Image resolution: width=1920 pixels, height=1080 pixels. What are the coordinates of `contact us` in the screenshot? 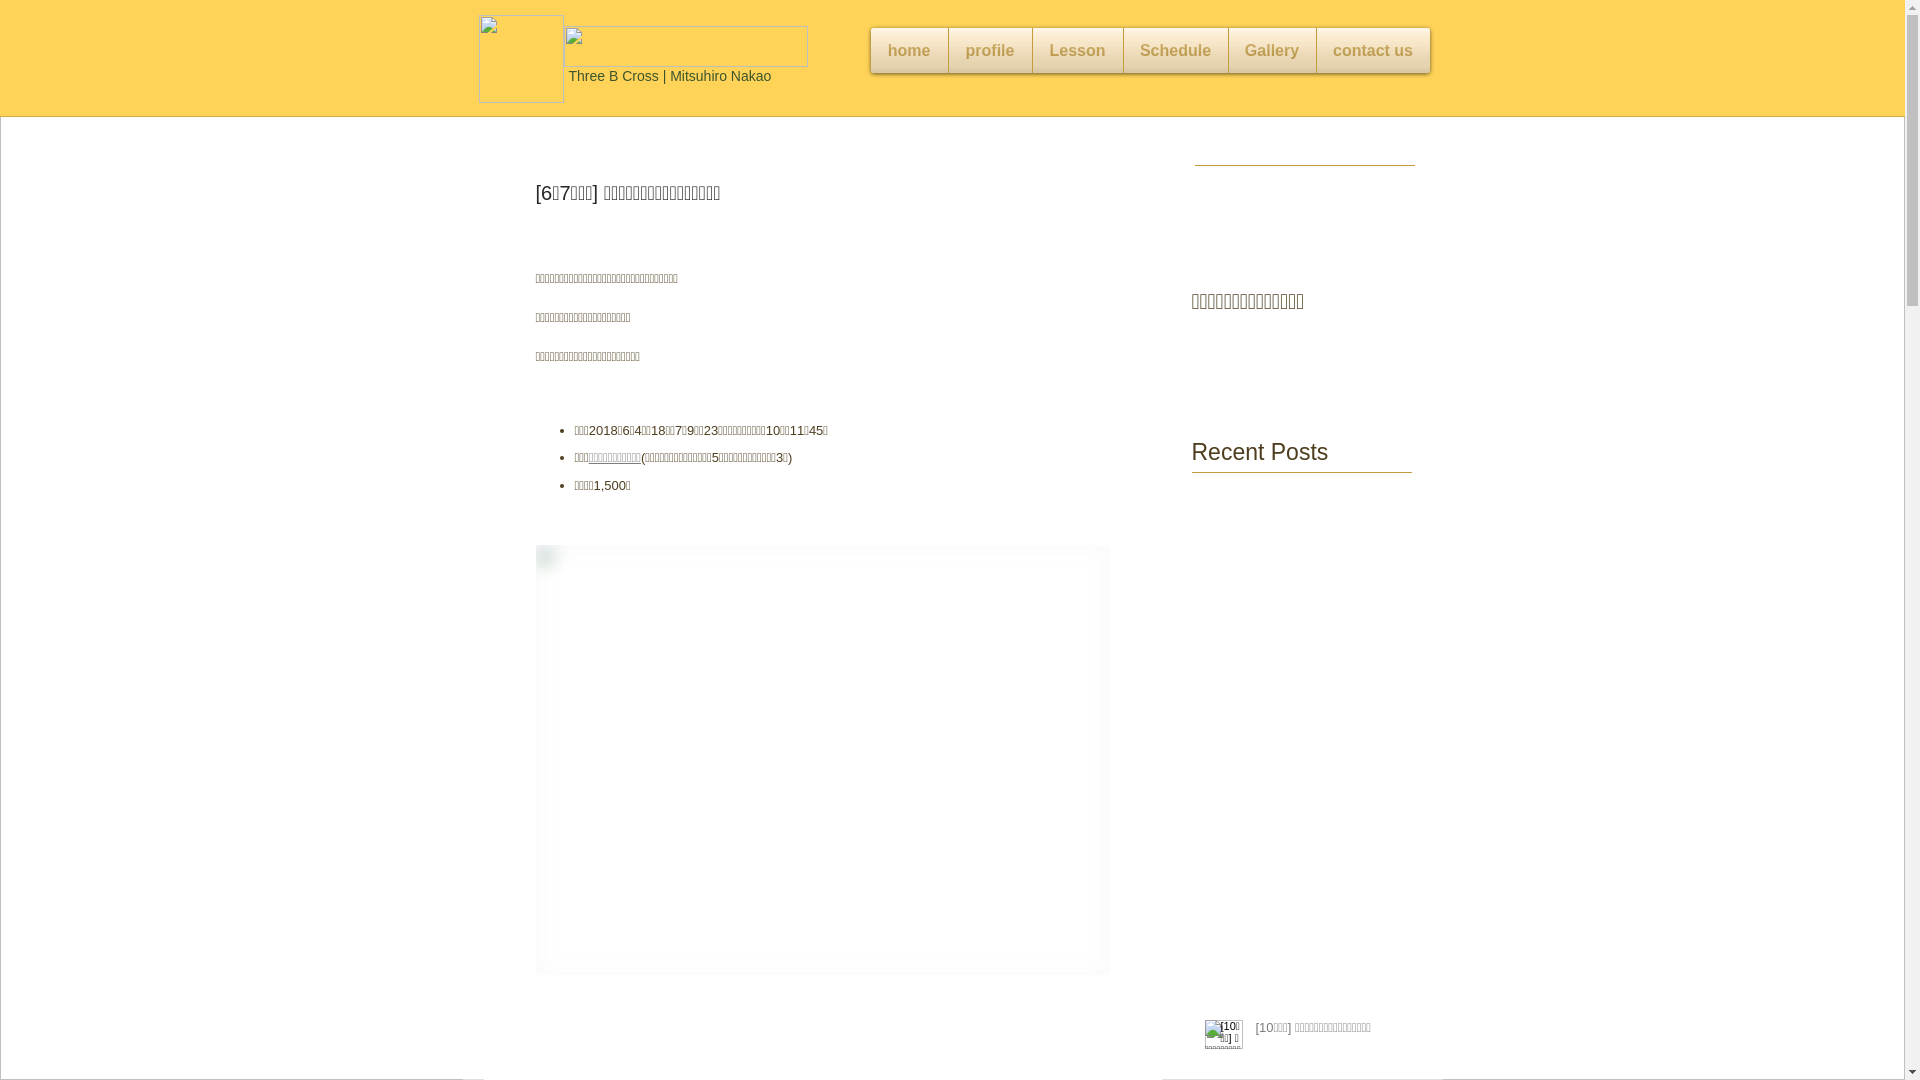 It's located at (1372, 50).